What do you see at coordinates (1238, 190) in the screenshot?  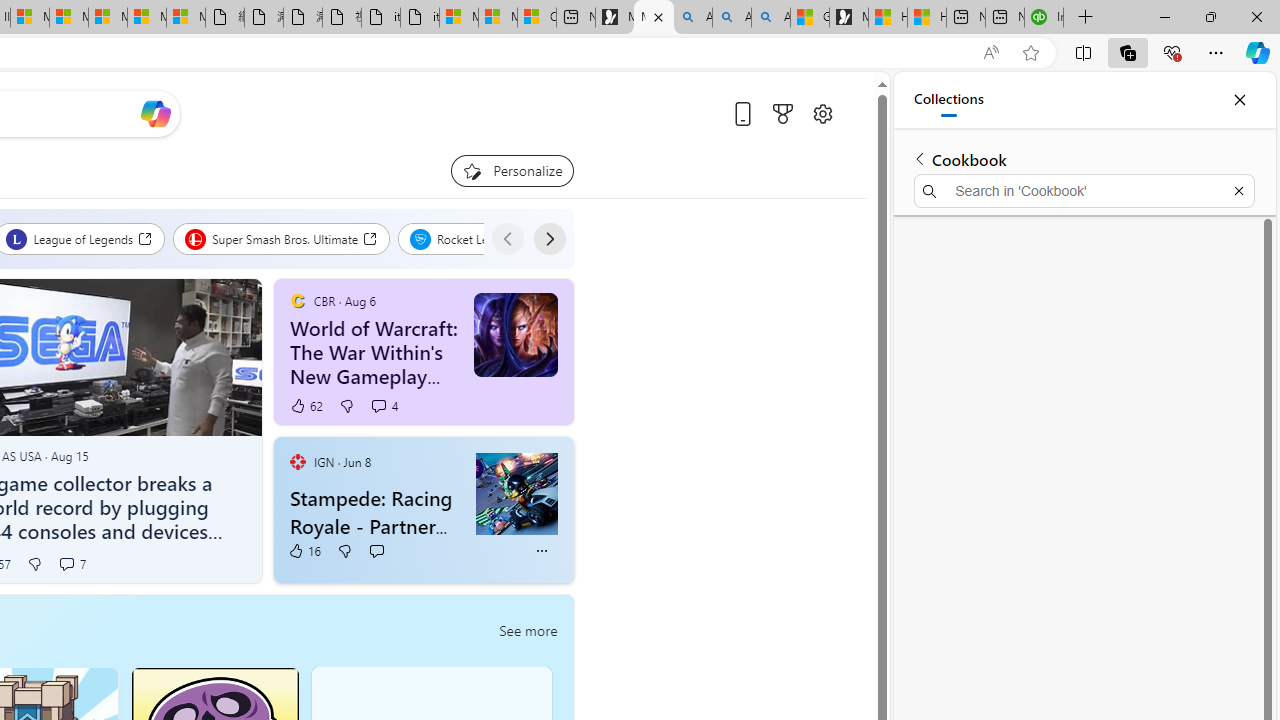 I see `Exit search` at bounding box center [1238, 190].